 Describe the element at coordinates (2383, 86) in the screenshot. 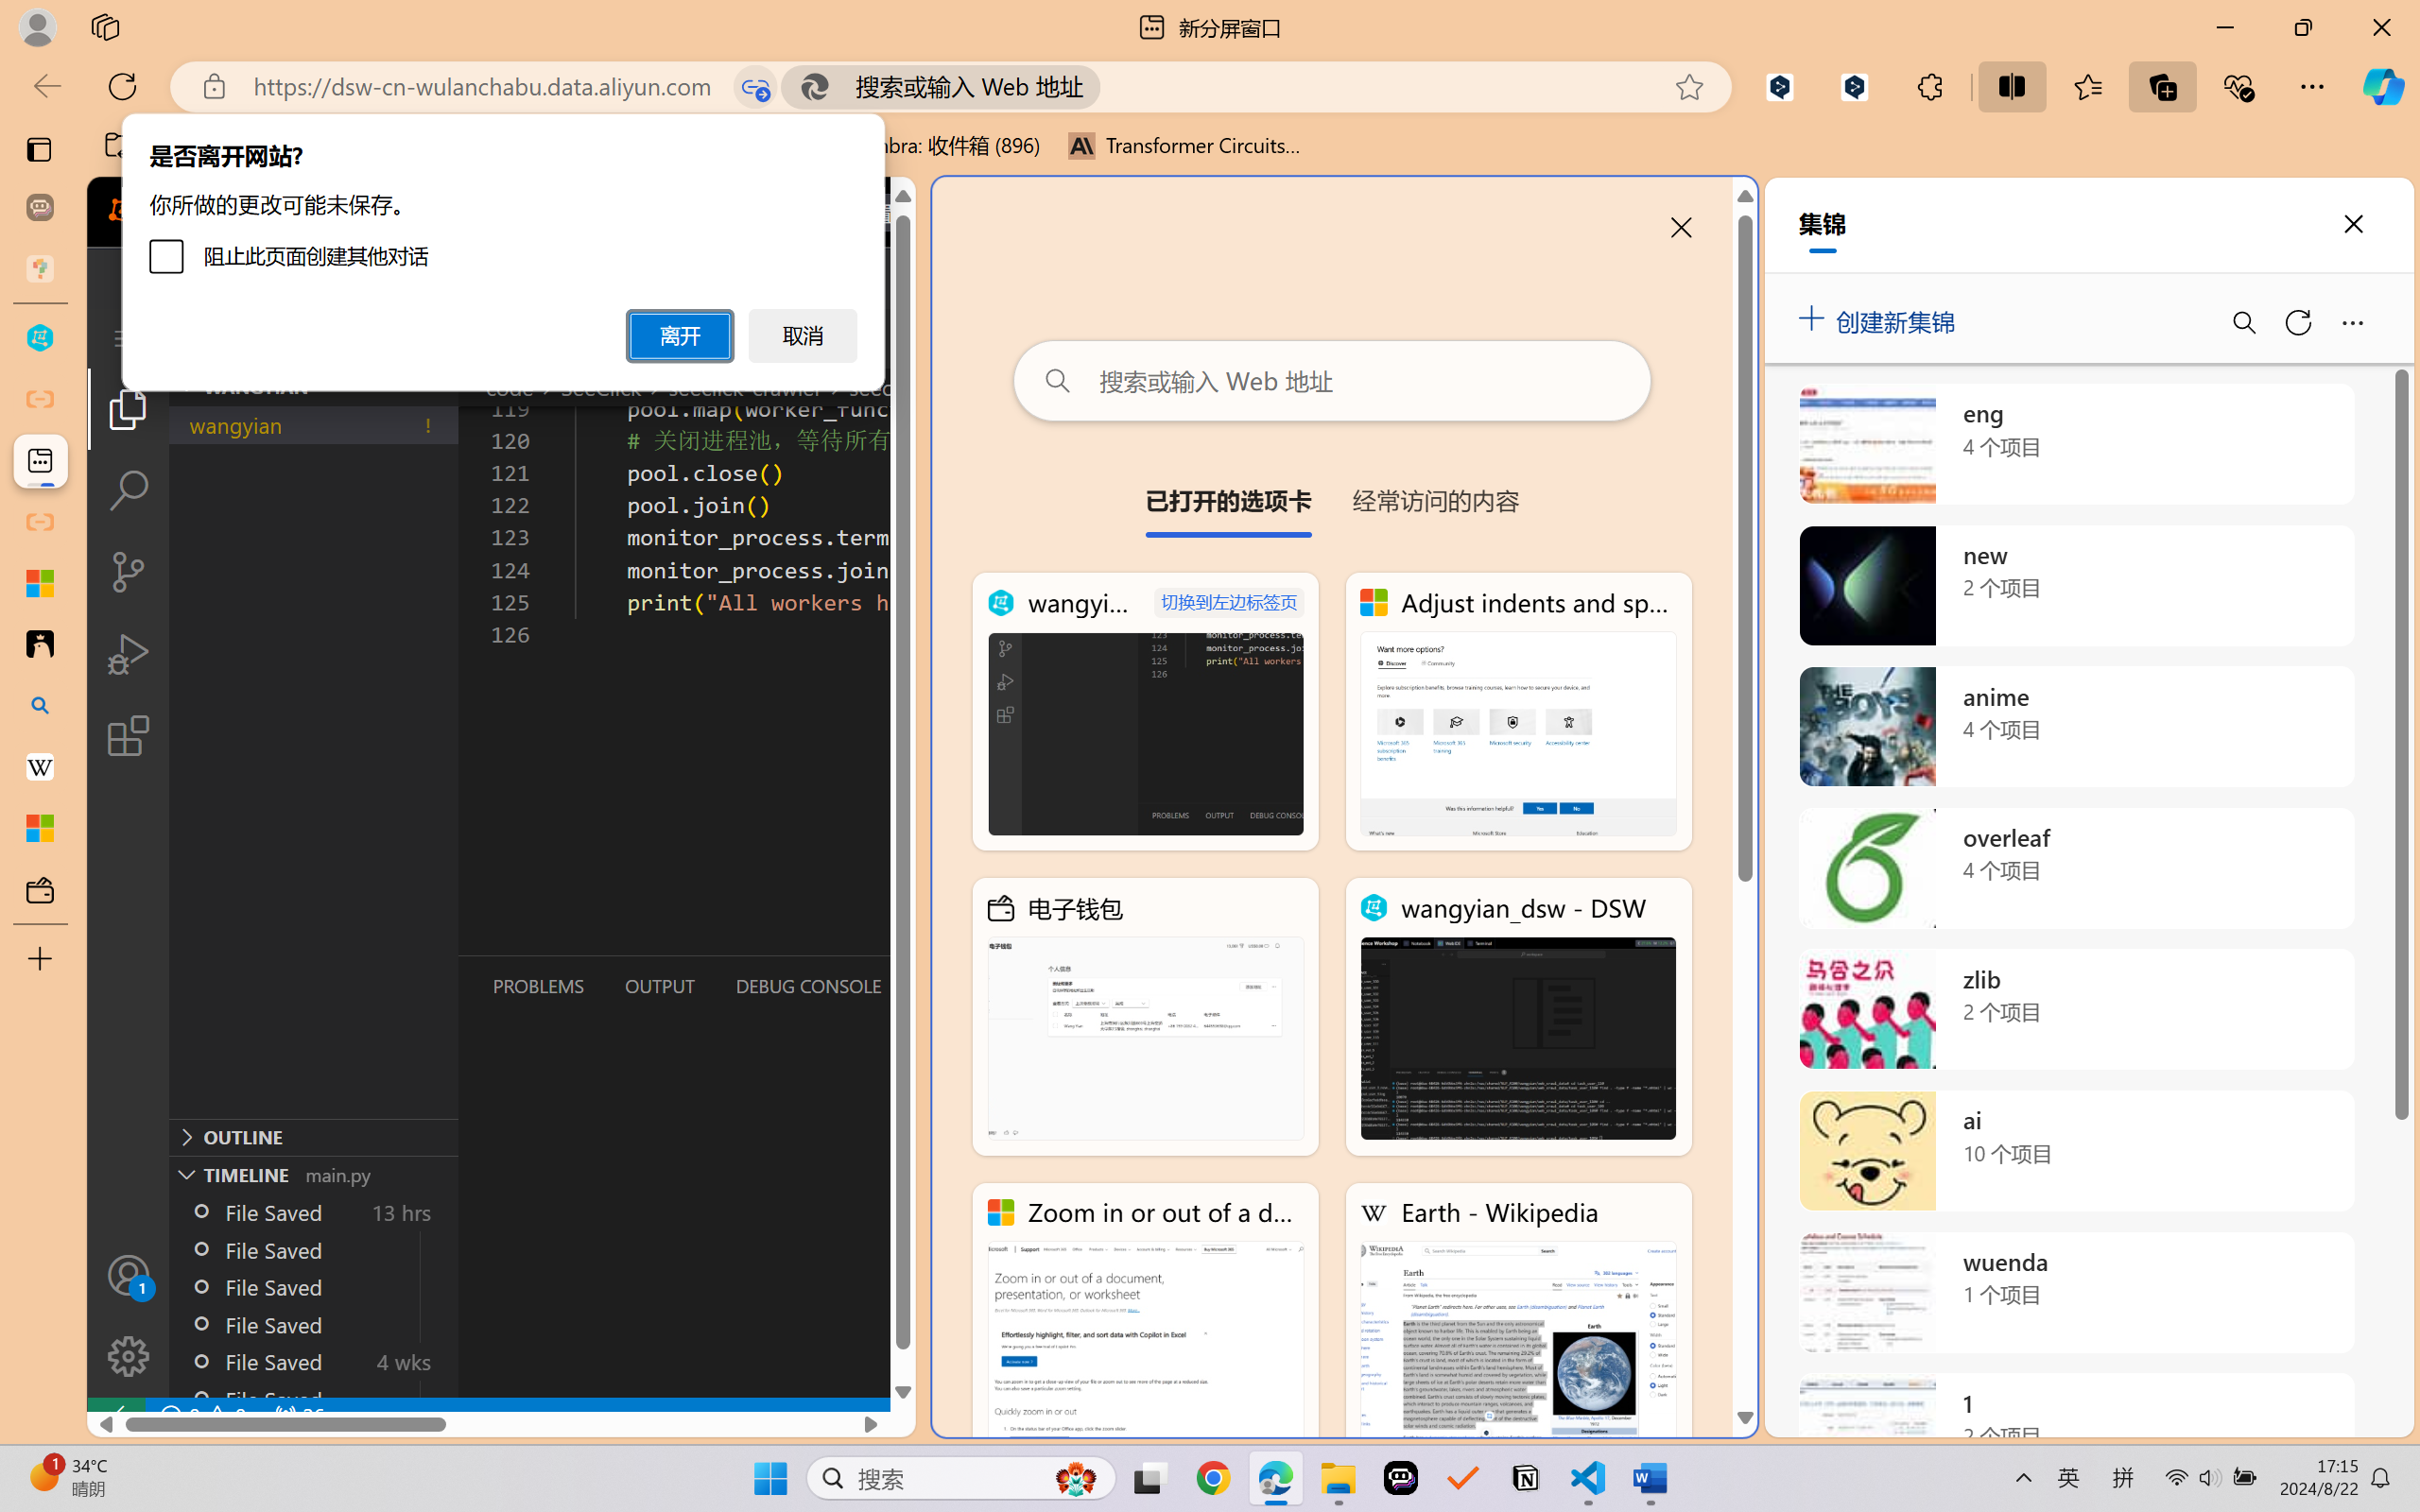

I see `Copilot (Ctrl+Shift+.)` at that location.